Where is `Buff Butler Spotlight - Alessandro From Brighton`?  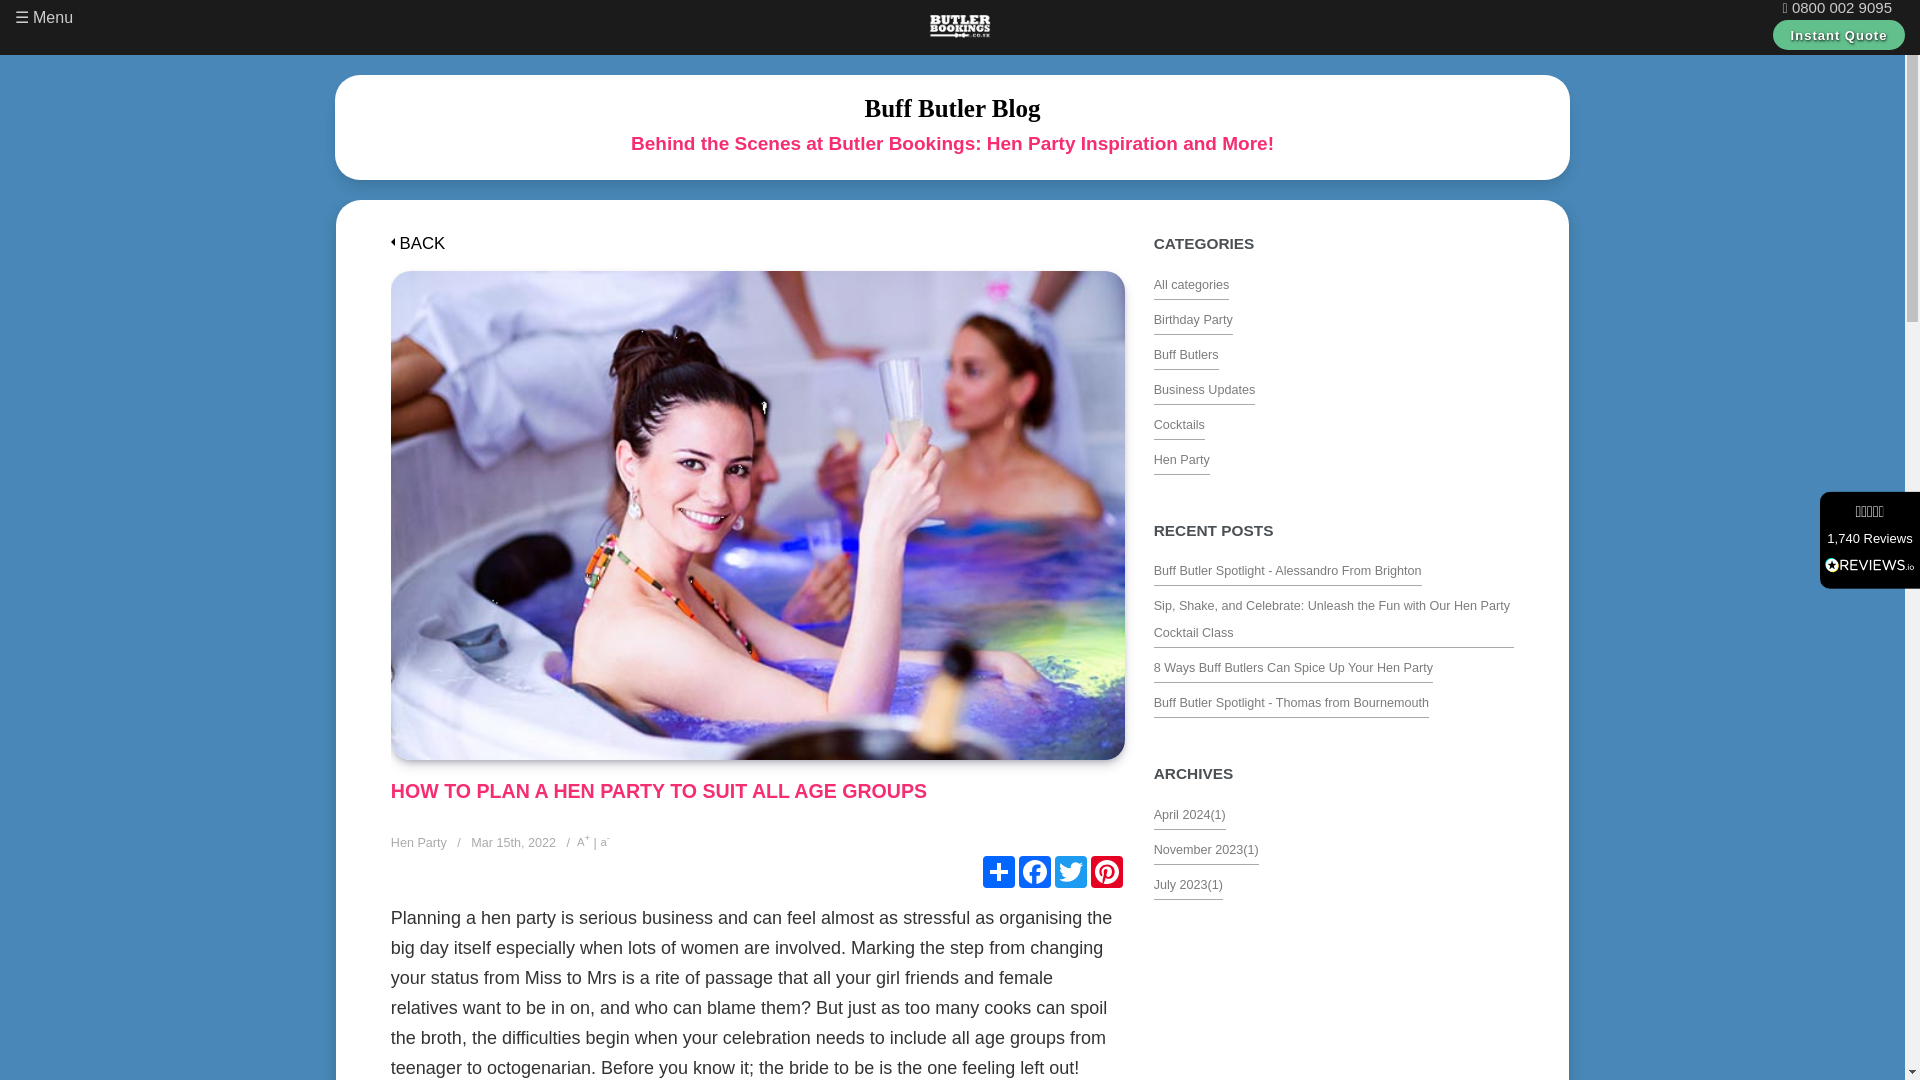
Buff Butler Spotlight - Alessandro From Brighton is located at coordinates (1288, 568).